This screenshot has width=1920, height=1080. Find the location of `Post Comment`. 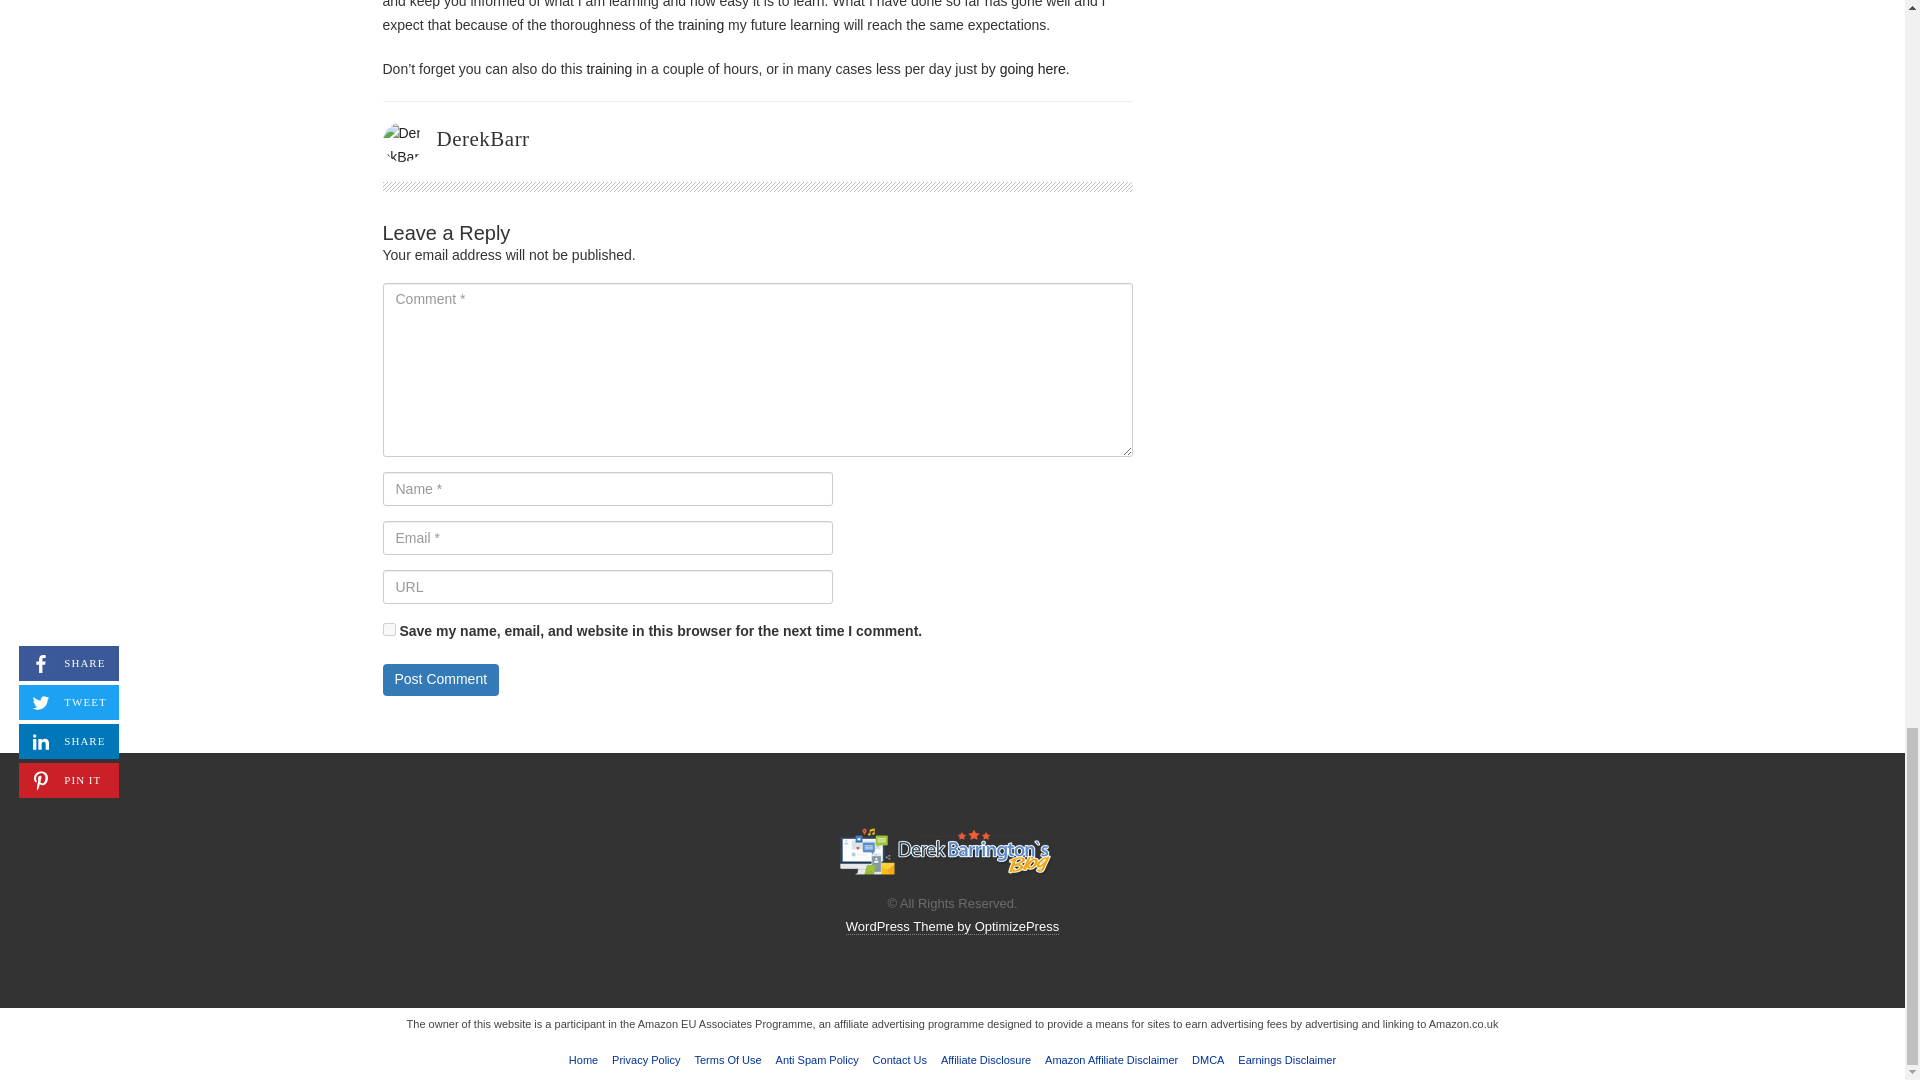

Post Comment is located at coordinates (440, 680).